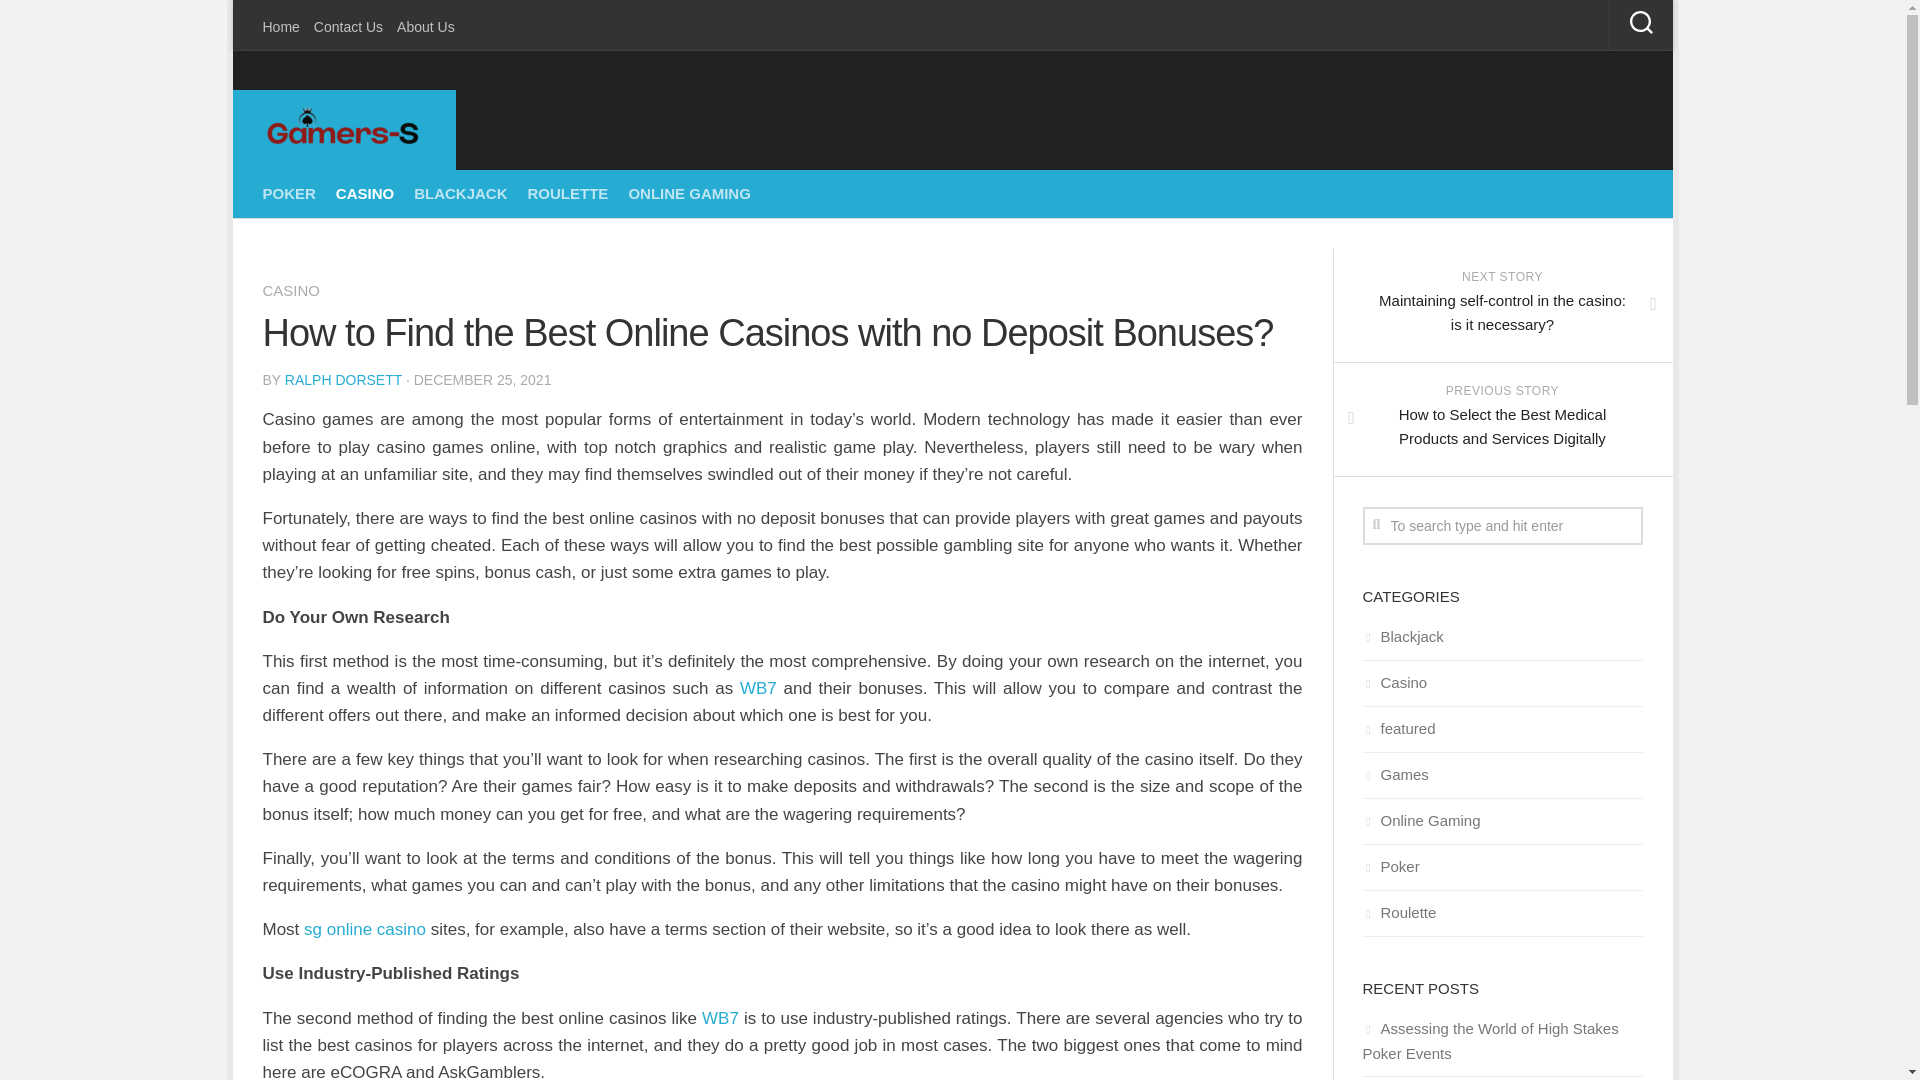 The width and height of the screenshot is (1920, 1080). Describe the element at coordinates (1501, 526) in the screenshot. I see `To search type and hit enter` at that location.